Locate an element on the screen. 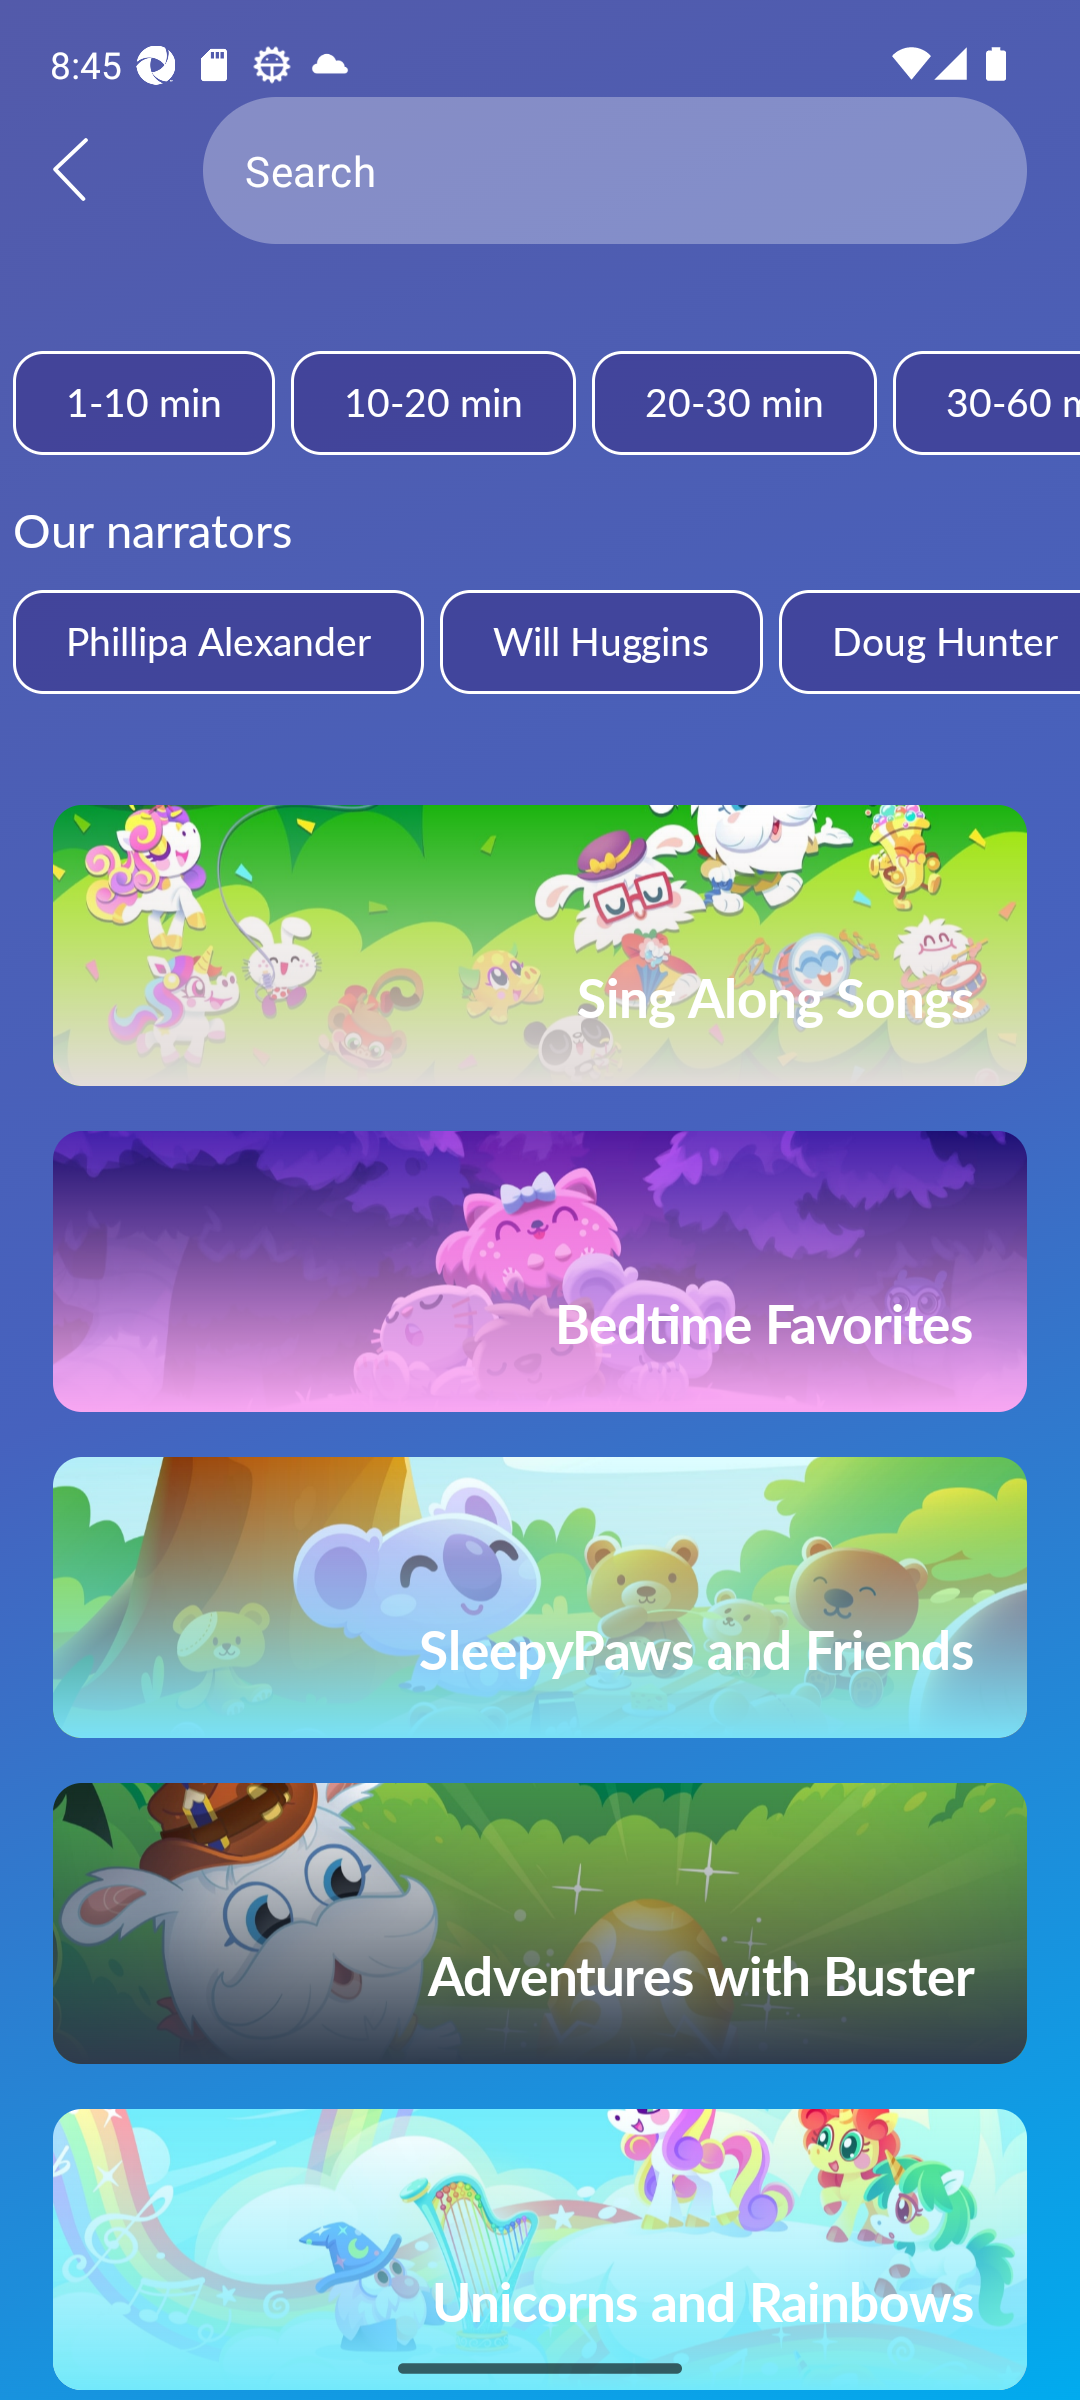  Adventures with Buster is located at coordinates (540, 1924).